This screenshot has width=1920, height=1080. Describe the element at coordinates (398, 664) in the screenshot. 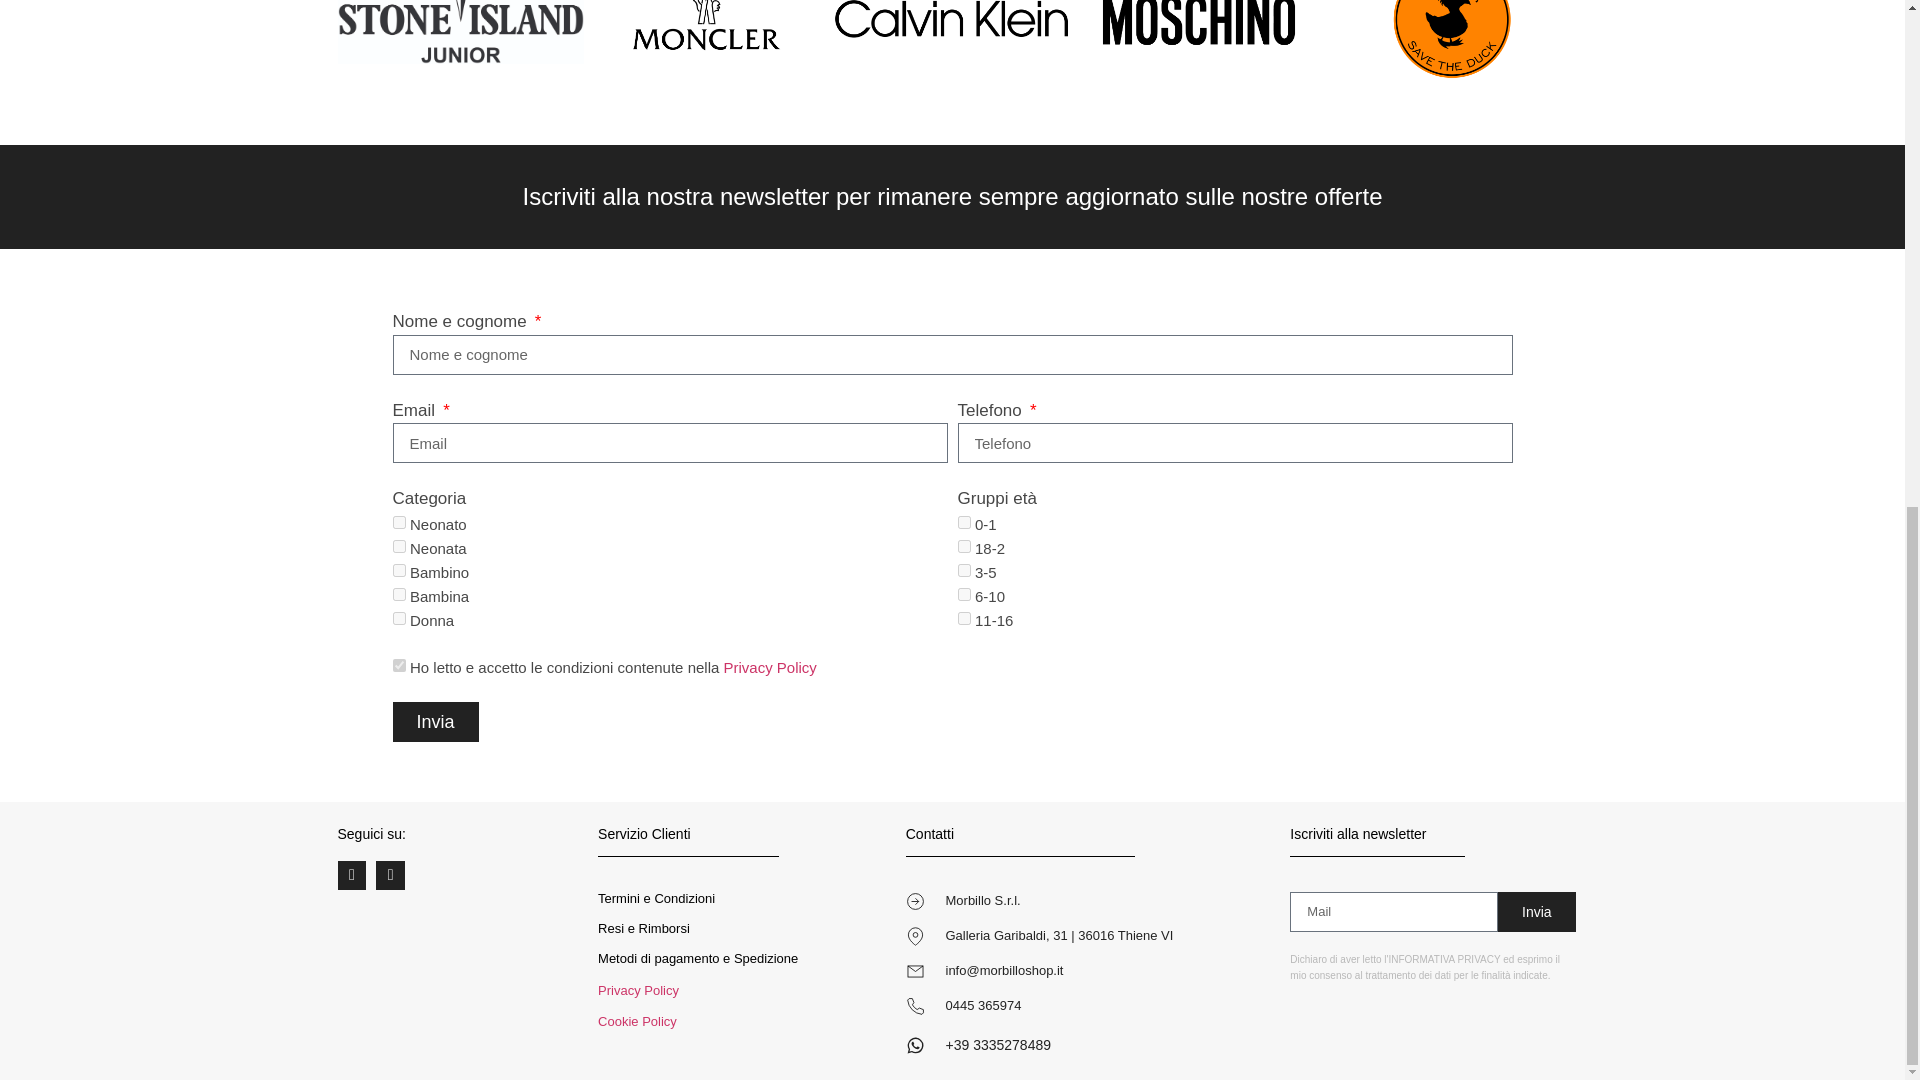

I see `on` at that location.